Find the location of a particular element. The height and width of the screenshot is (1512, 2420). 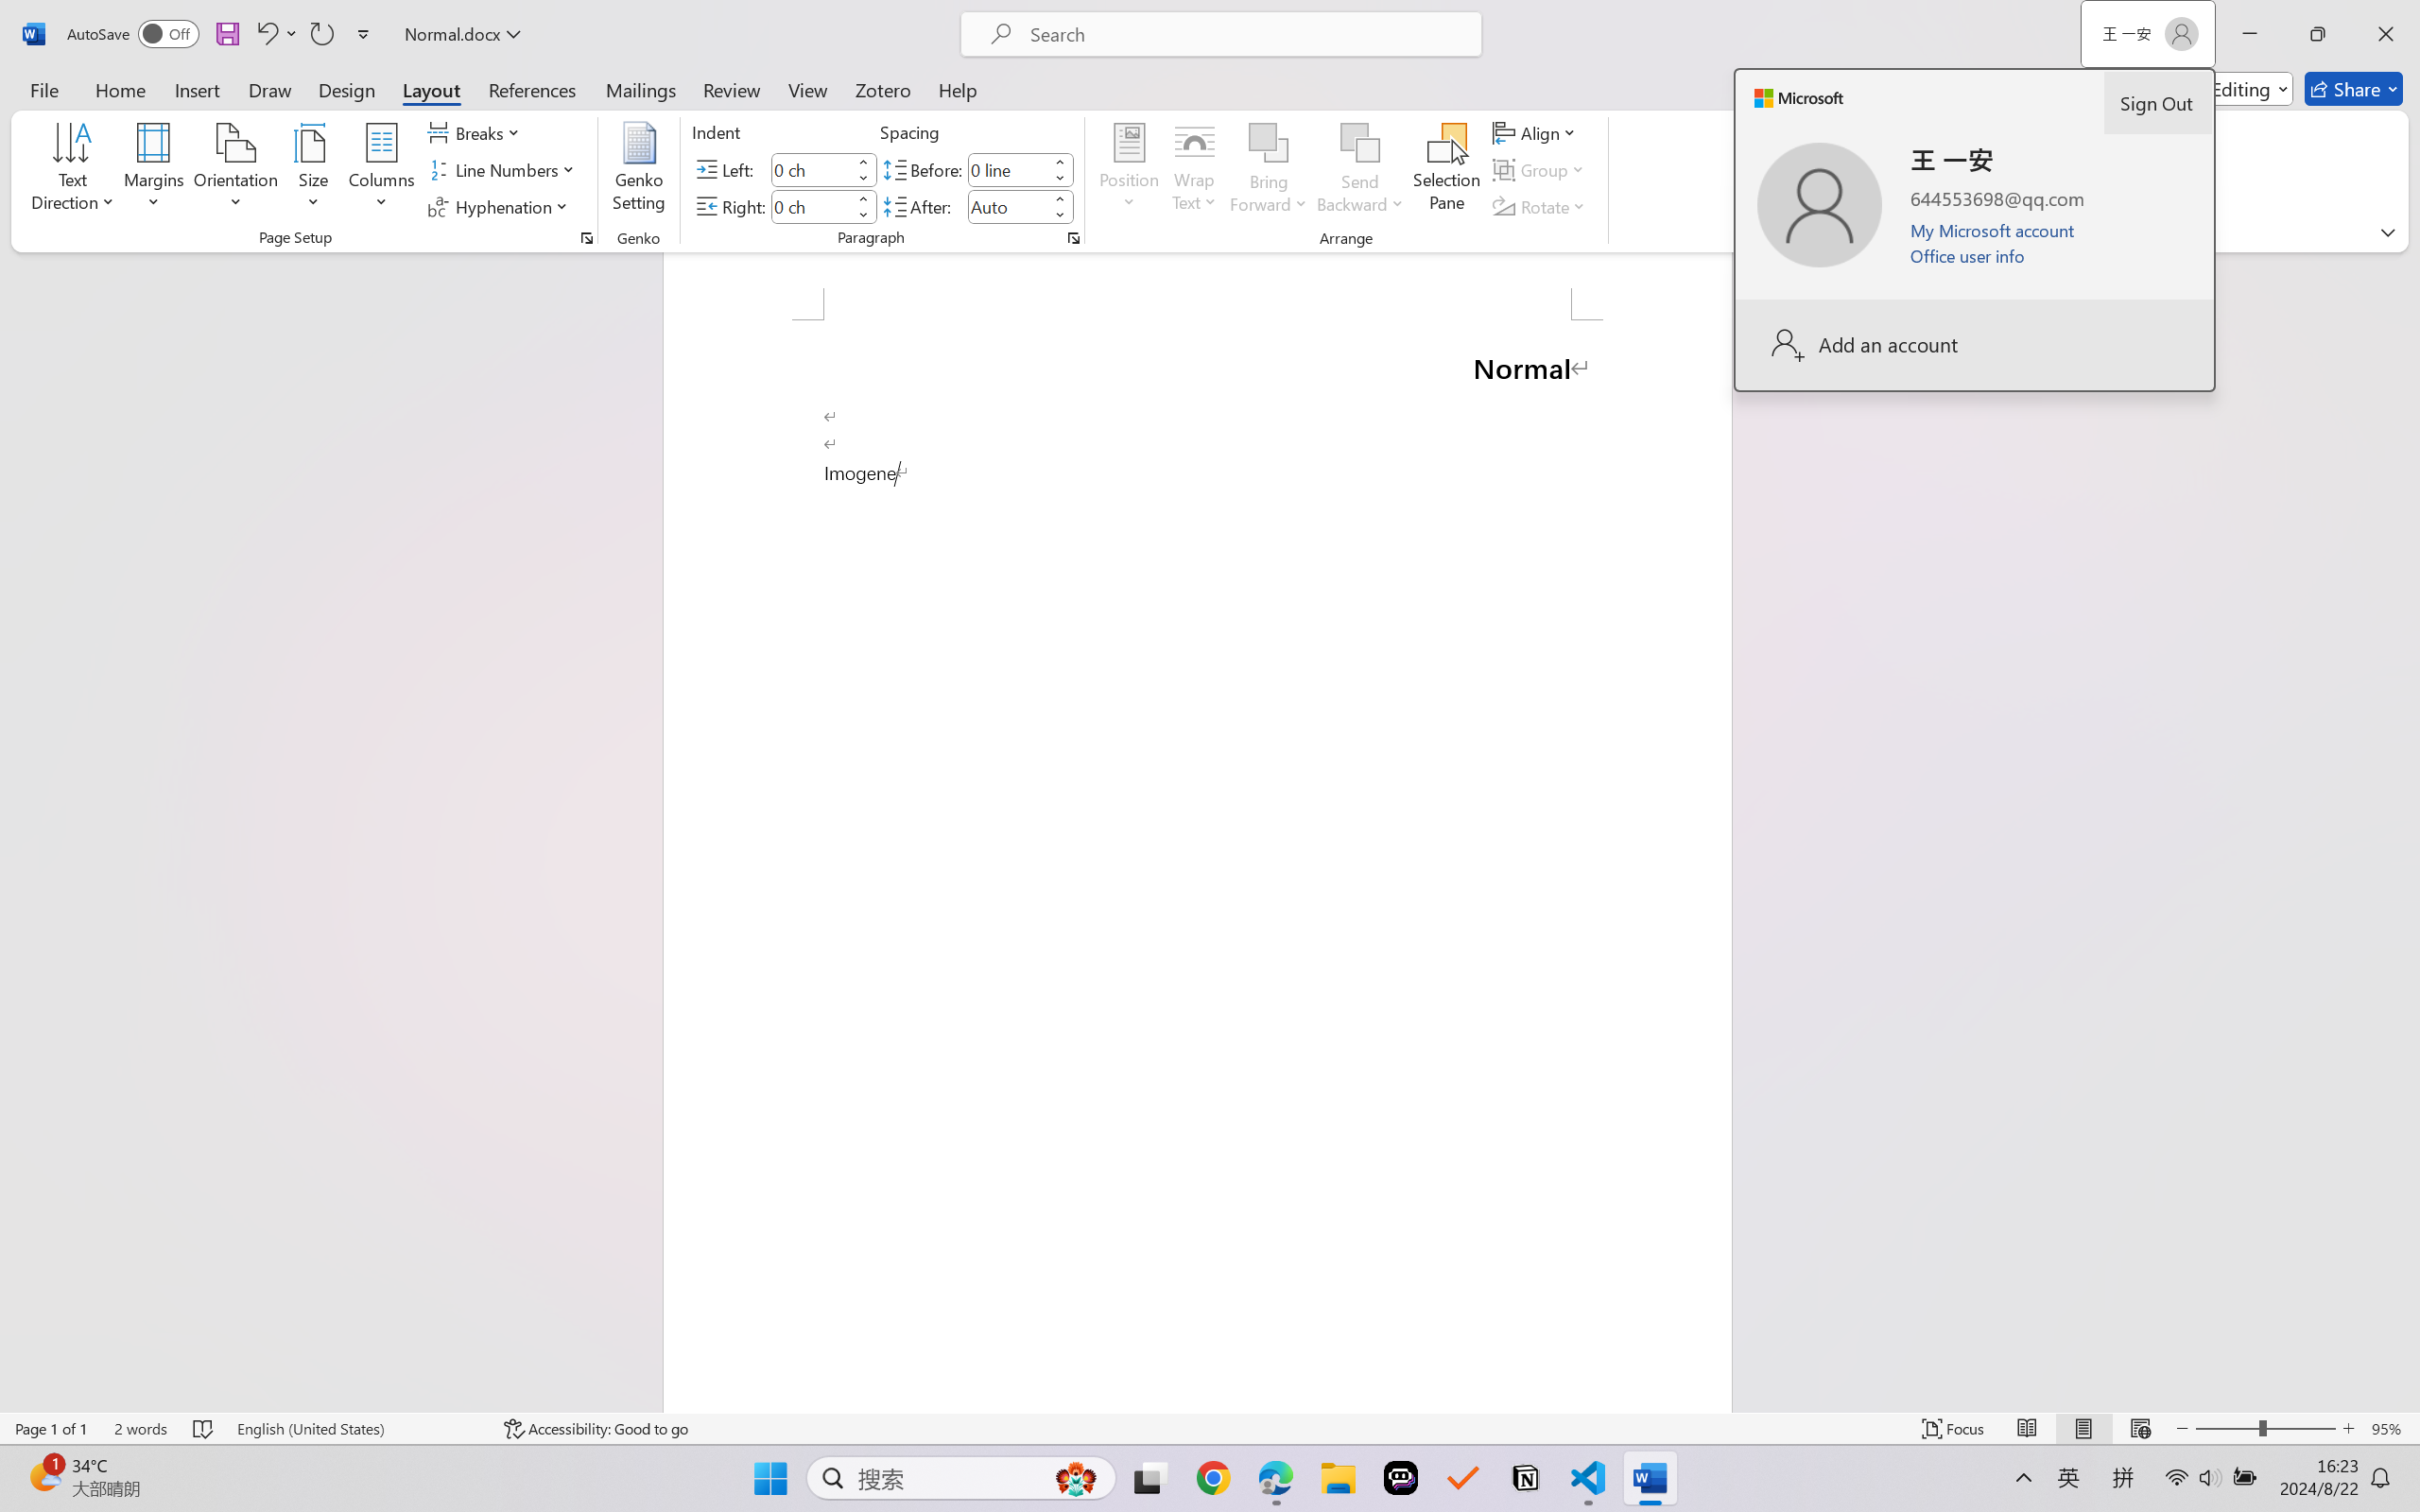

Paragraph... is located at coordinates (1072, 238).